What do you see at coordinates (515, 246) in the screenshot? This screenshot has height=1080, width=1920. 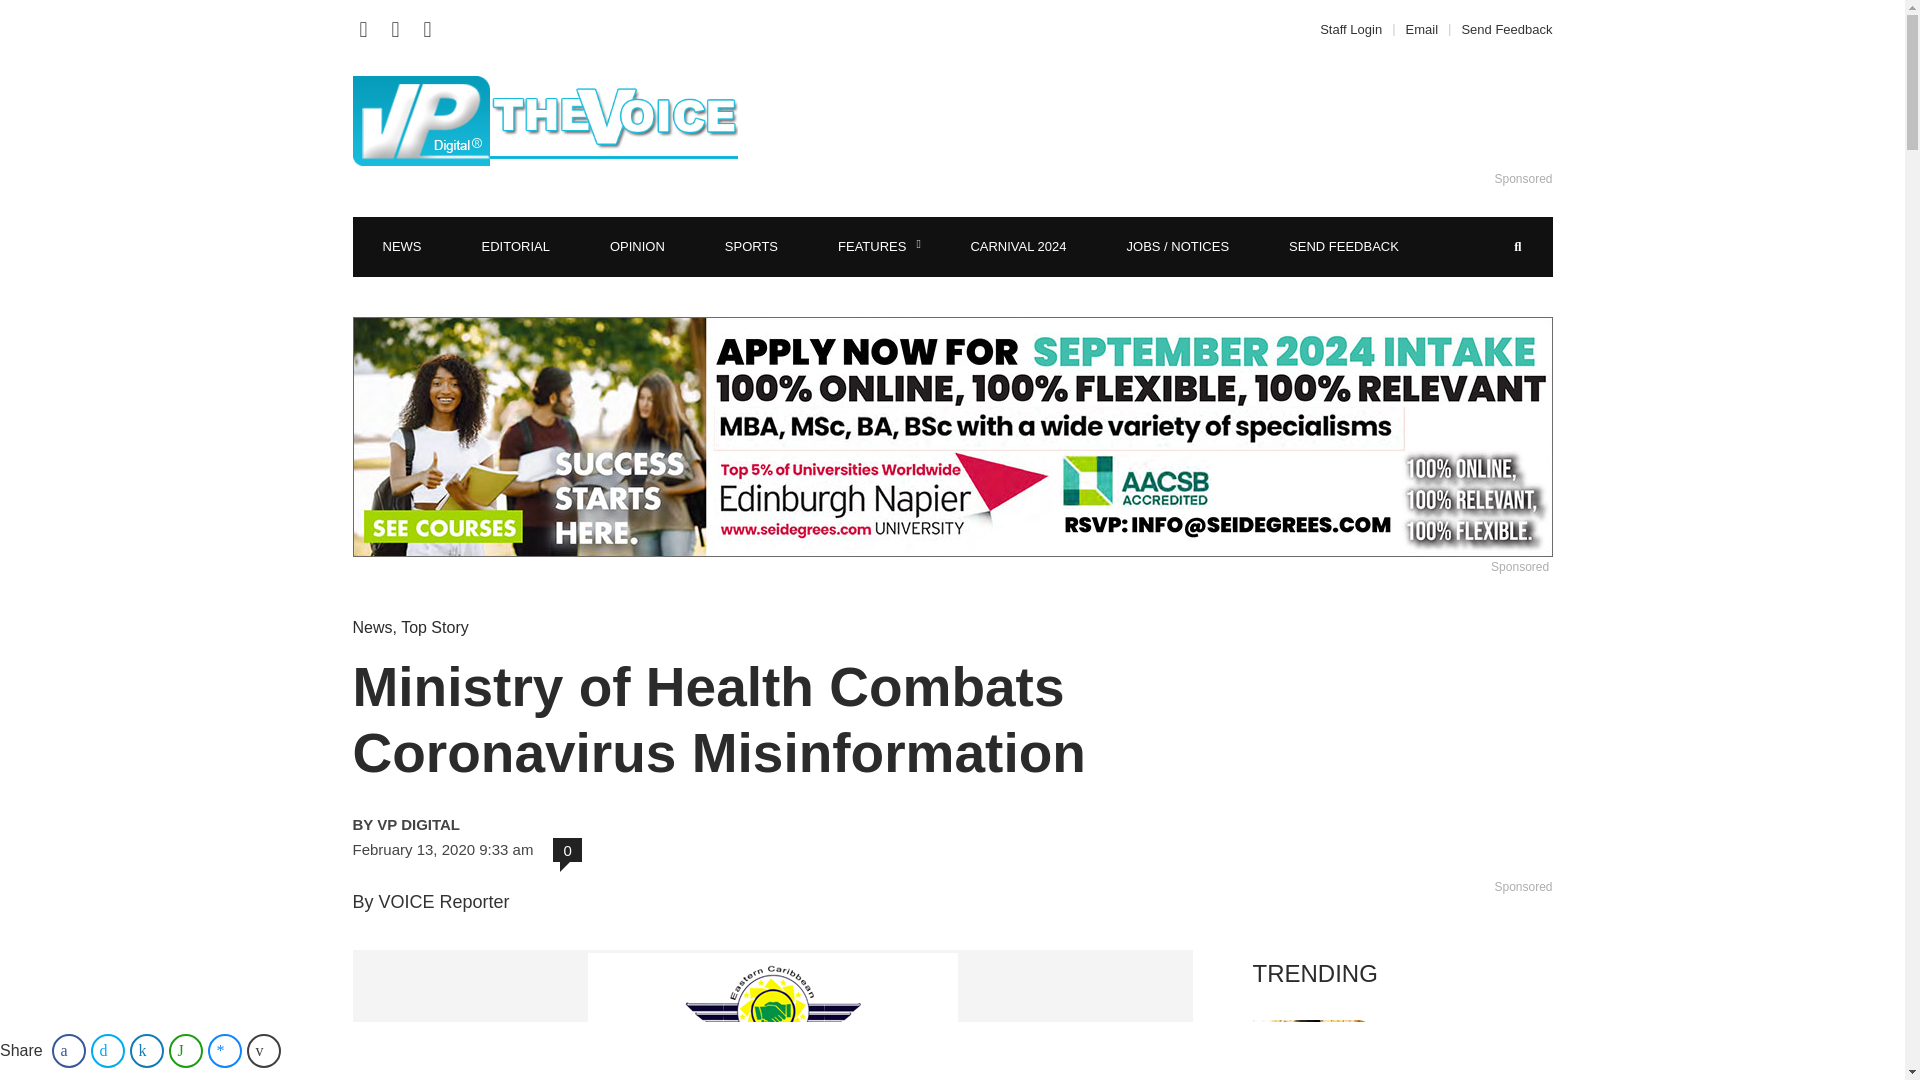 I see `EDITORIAL` at bounding box center [515, 246].